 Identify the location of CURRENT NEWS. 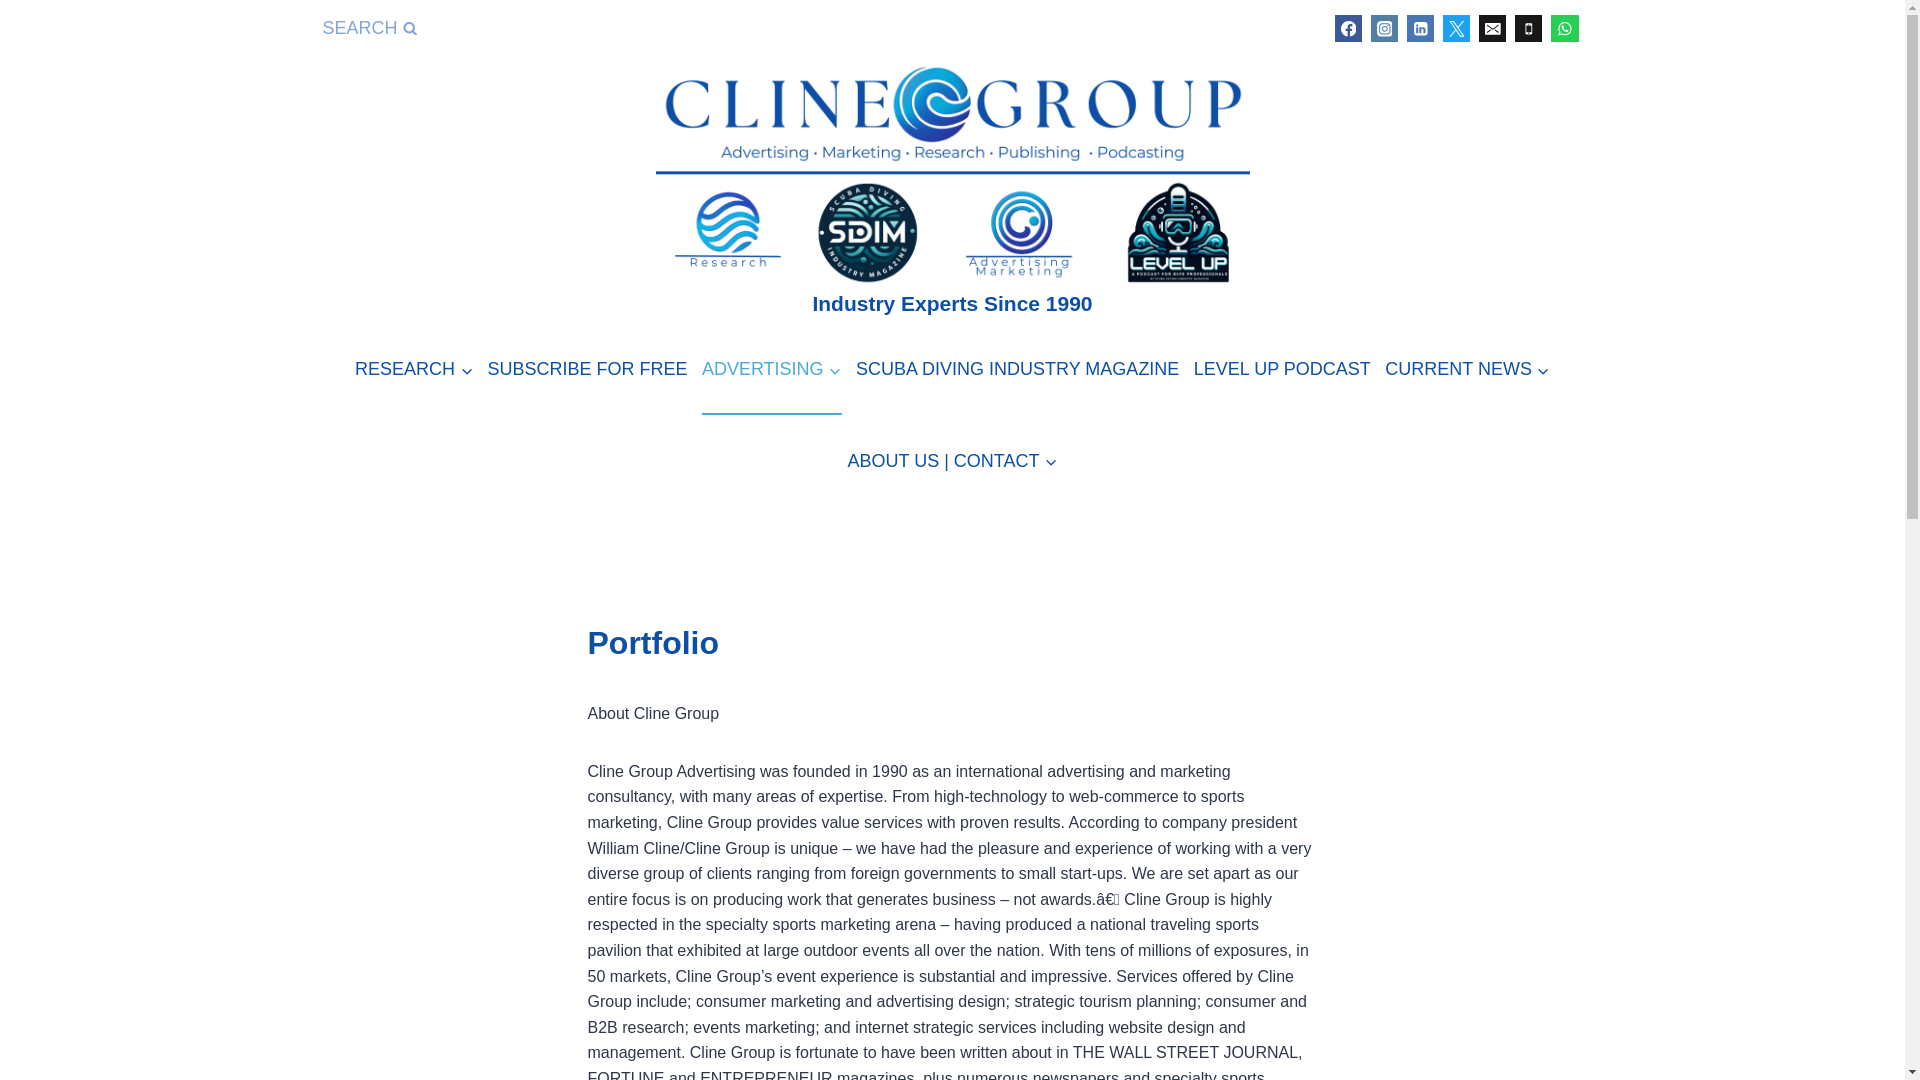
(1468, 369).